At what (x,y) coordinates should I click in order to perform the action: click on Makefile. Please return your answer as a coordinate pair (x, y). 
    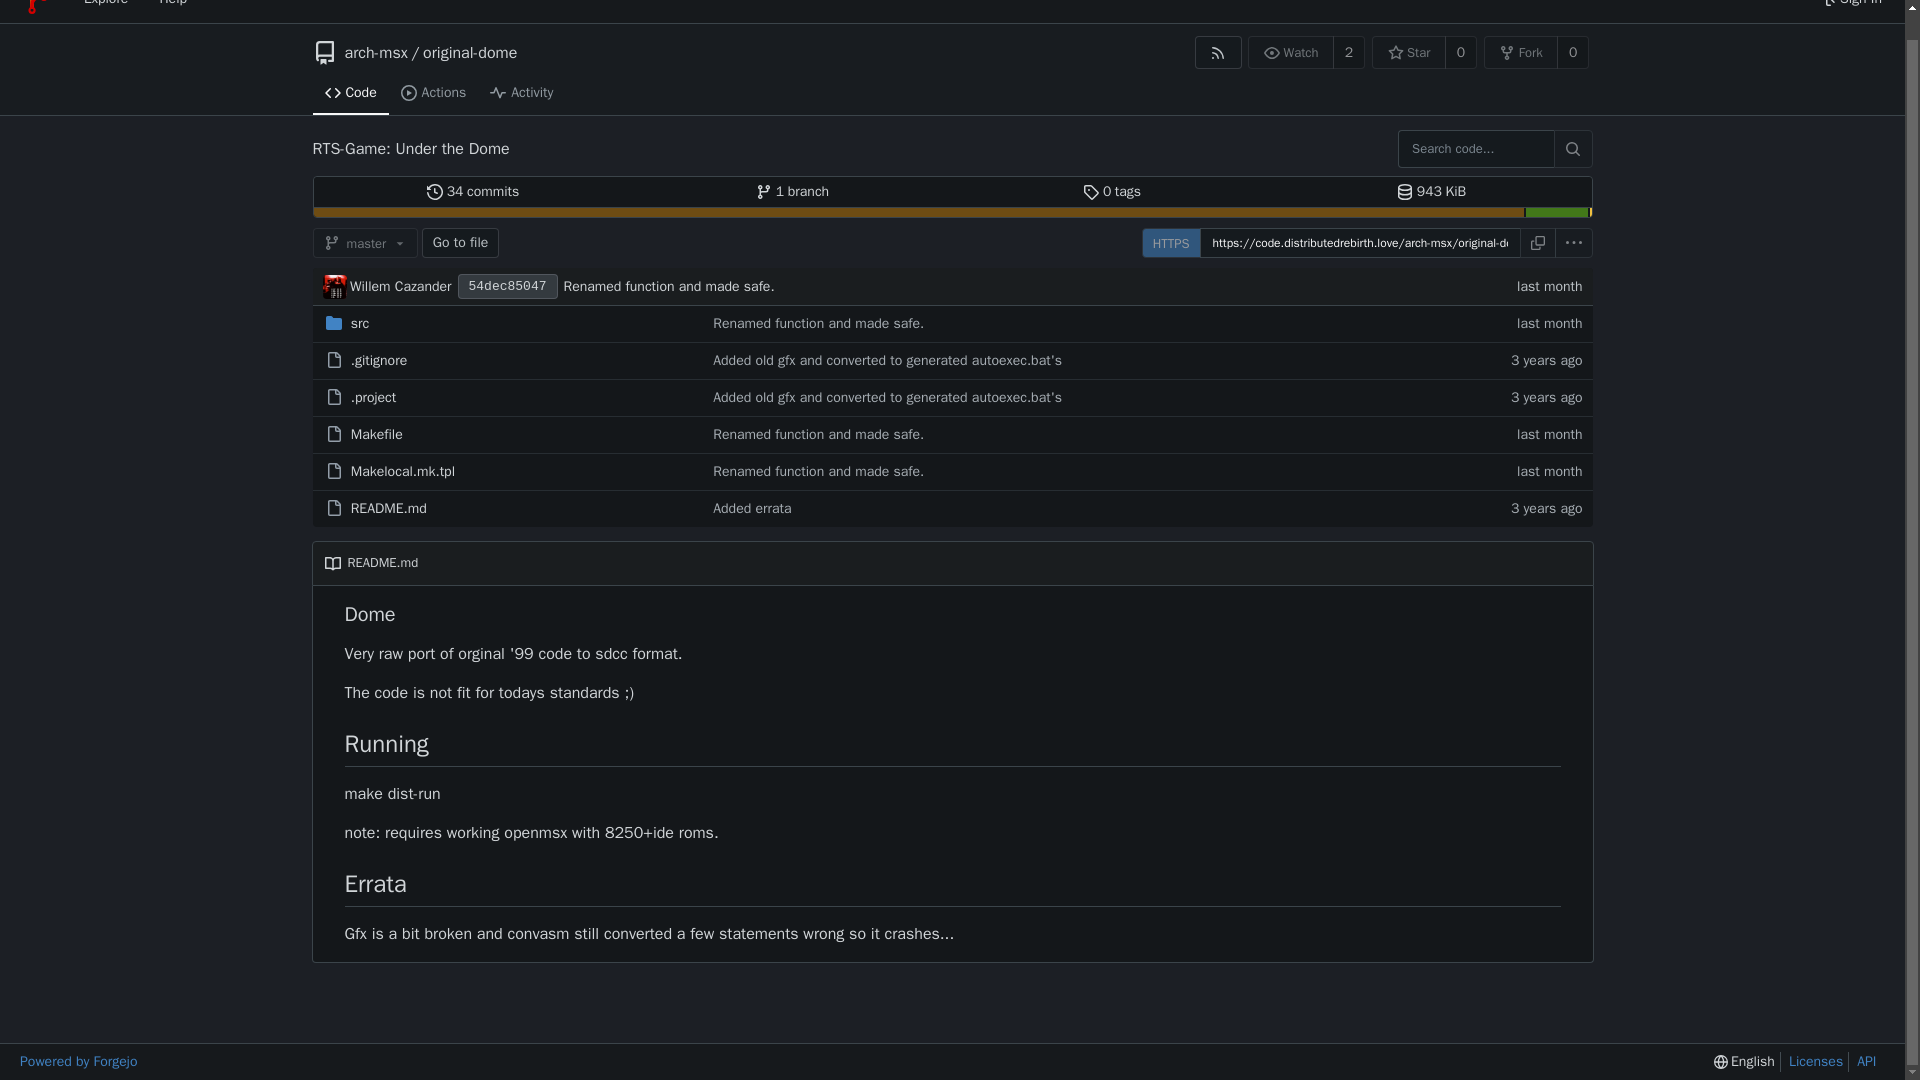
    Looking at the image, I should click on (377, 434).